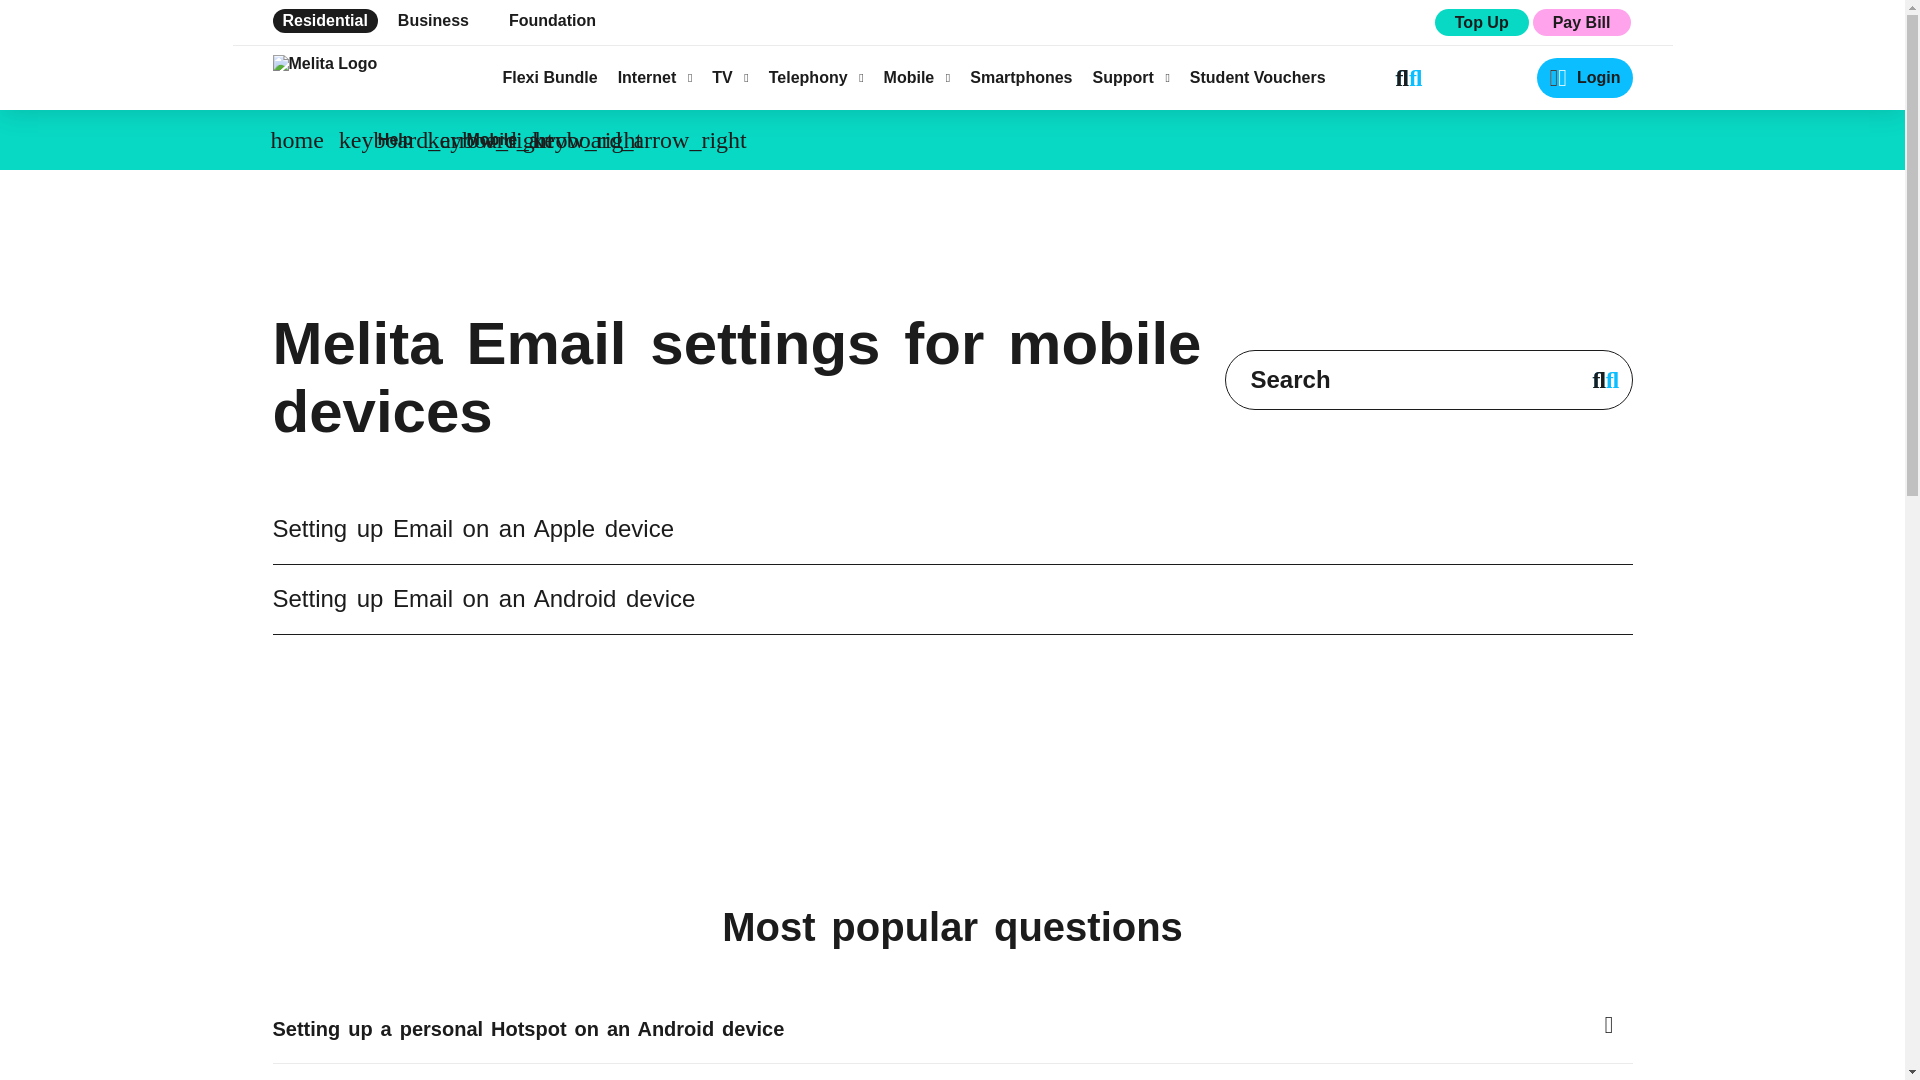 The image size is (1920, 1080). What do you see at coordinates (549, 78) in the screenshot?
I see `Flexi Bundle` at bounding box center [549, 78].